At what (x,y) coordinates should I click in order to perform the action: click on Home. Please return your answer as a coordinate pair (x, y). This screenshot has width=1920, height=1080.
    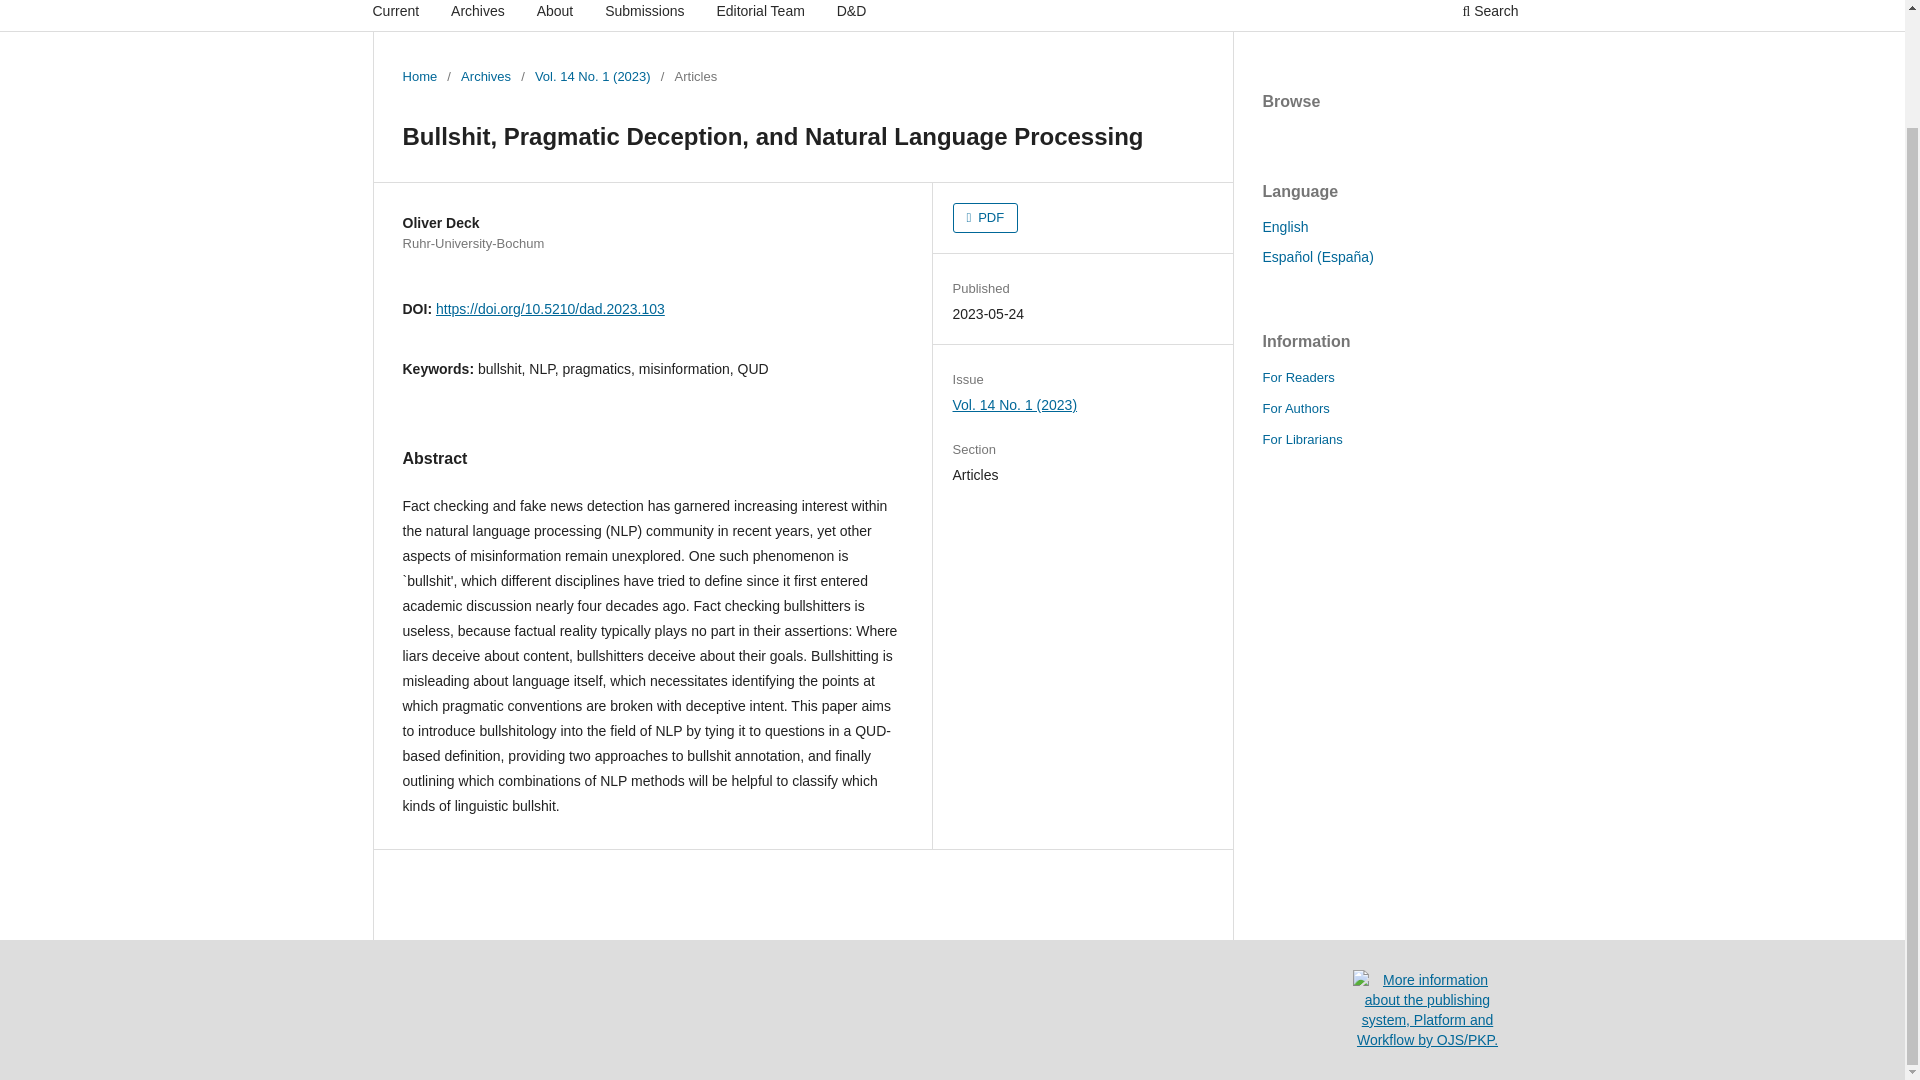
    Looking at the image, I should click on (419, 76).